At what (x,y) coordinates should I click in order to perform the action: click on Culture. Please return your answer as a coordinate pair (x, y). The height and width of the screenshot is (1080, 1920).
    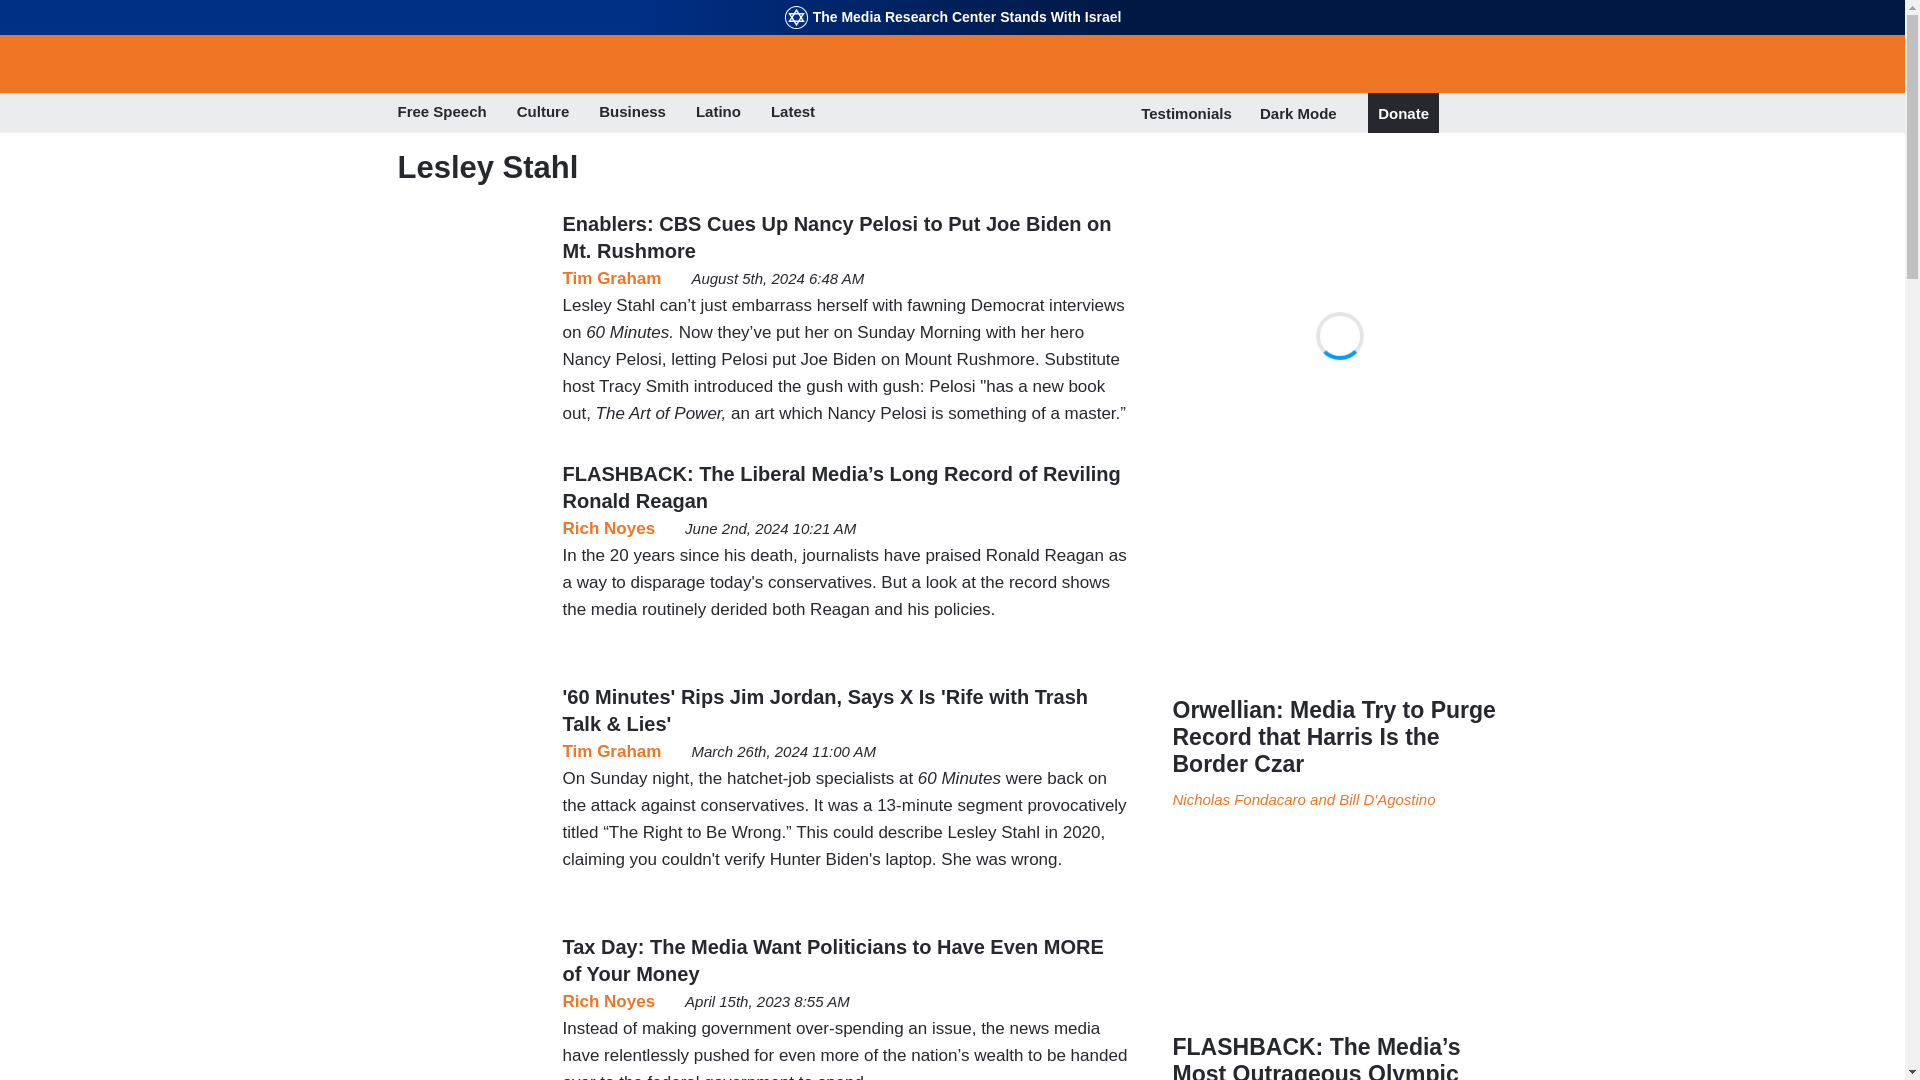
    Looking at the image, I should click on (543, 113).